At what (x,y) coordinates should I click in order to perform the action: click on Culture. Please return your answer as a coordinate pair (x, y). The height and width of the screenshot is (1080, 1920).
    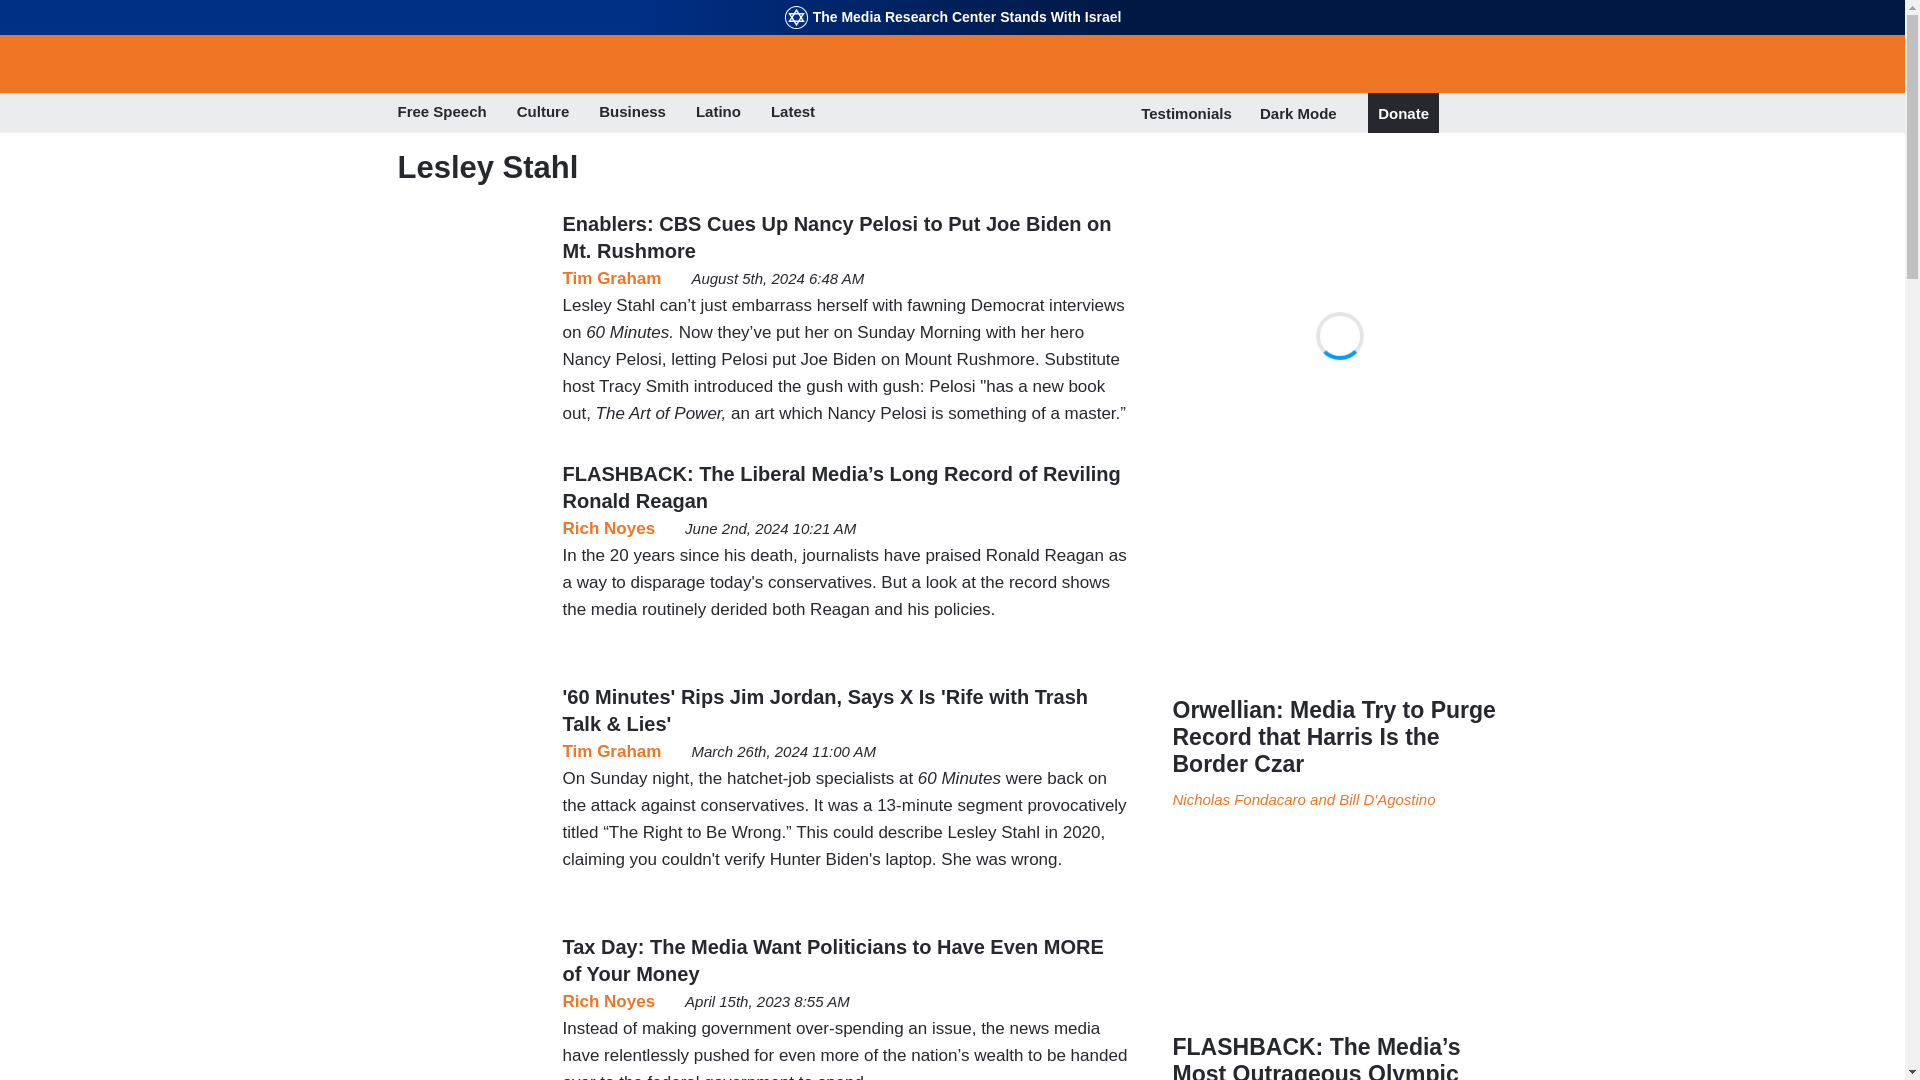
    Looking at the image, I should click on (543, 113).